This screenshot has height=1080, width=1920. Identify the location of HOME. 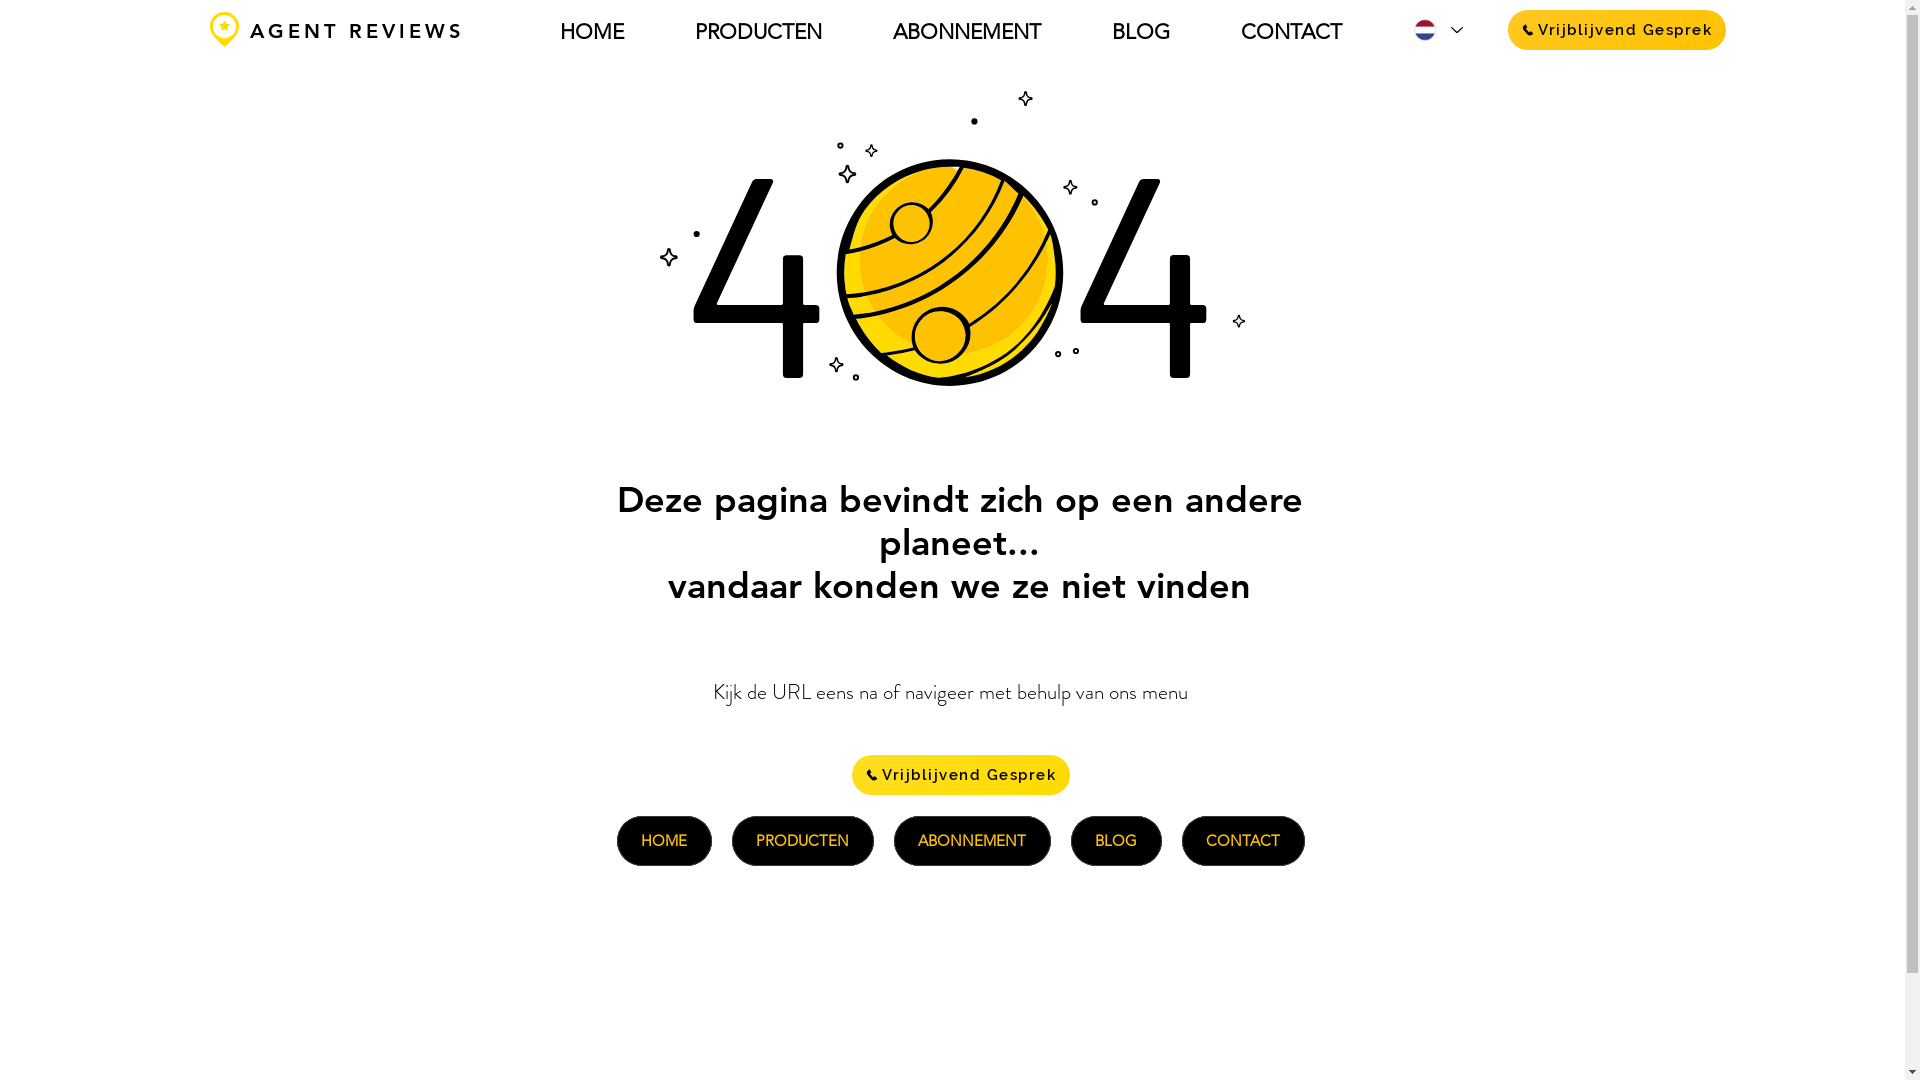
(664, 841).